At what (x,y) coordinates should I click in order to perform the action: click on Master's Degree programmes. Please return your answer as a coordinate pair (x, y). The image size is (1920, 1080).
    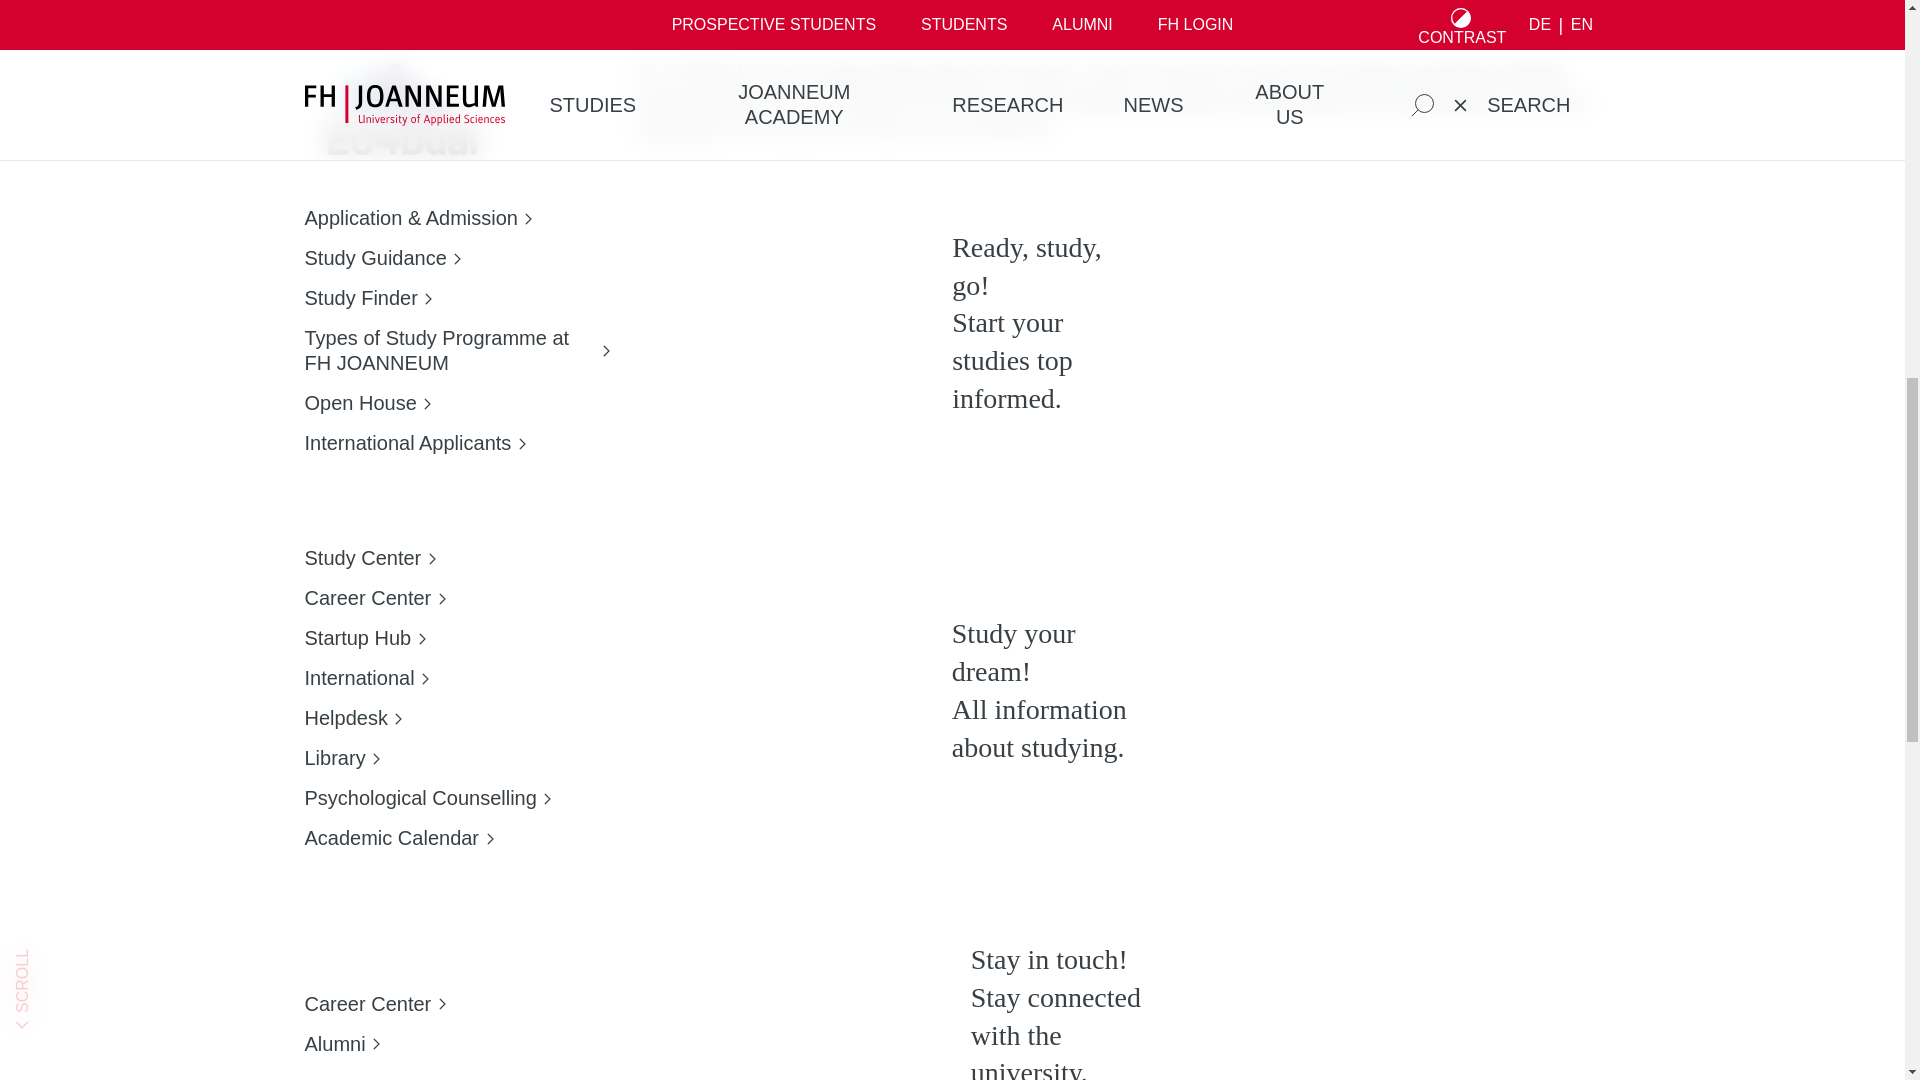
    Looking at the image, I should click on (454, 405).